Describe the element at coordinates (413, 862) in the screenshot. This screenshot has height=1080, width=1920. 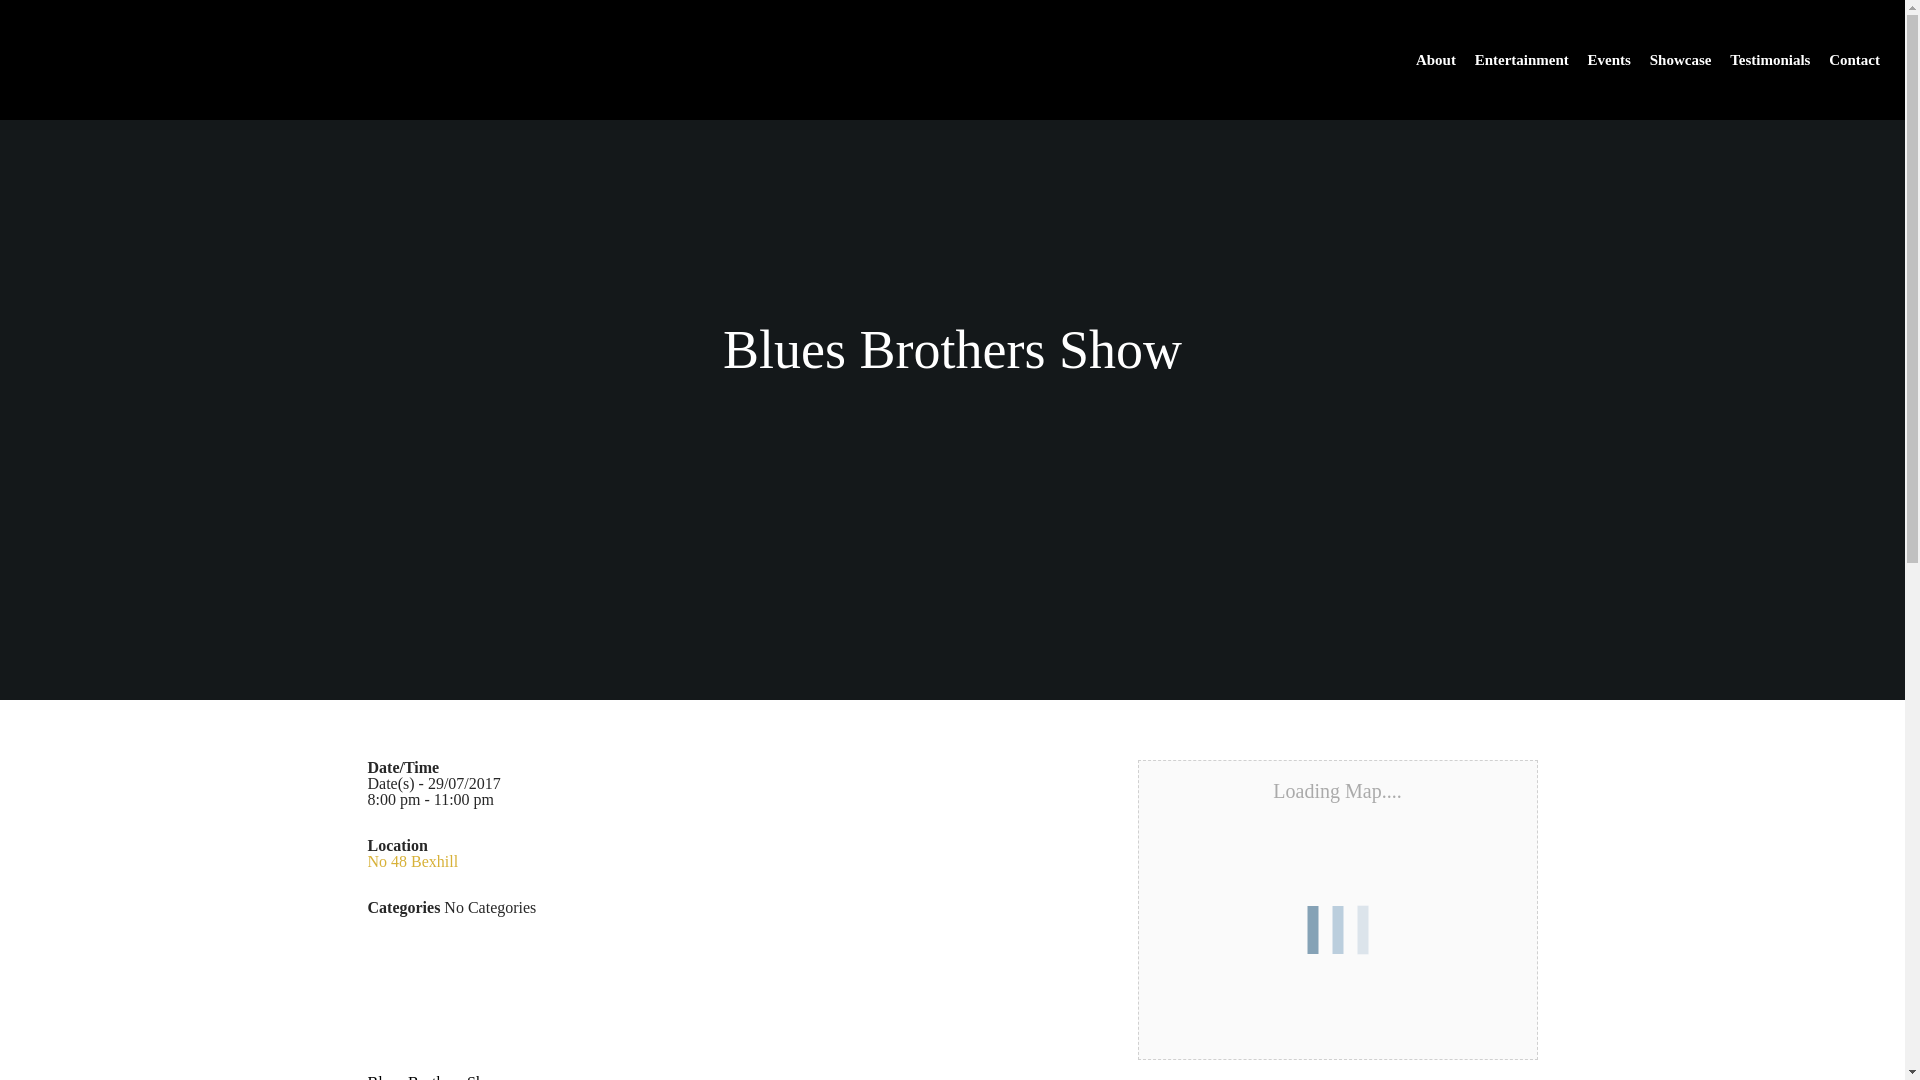
I see `No 48 Bexhill` at that location.